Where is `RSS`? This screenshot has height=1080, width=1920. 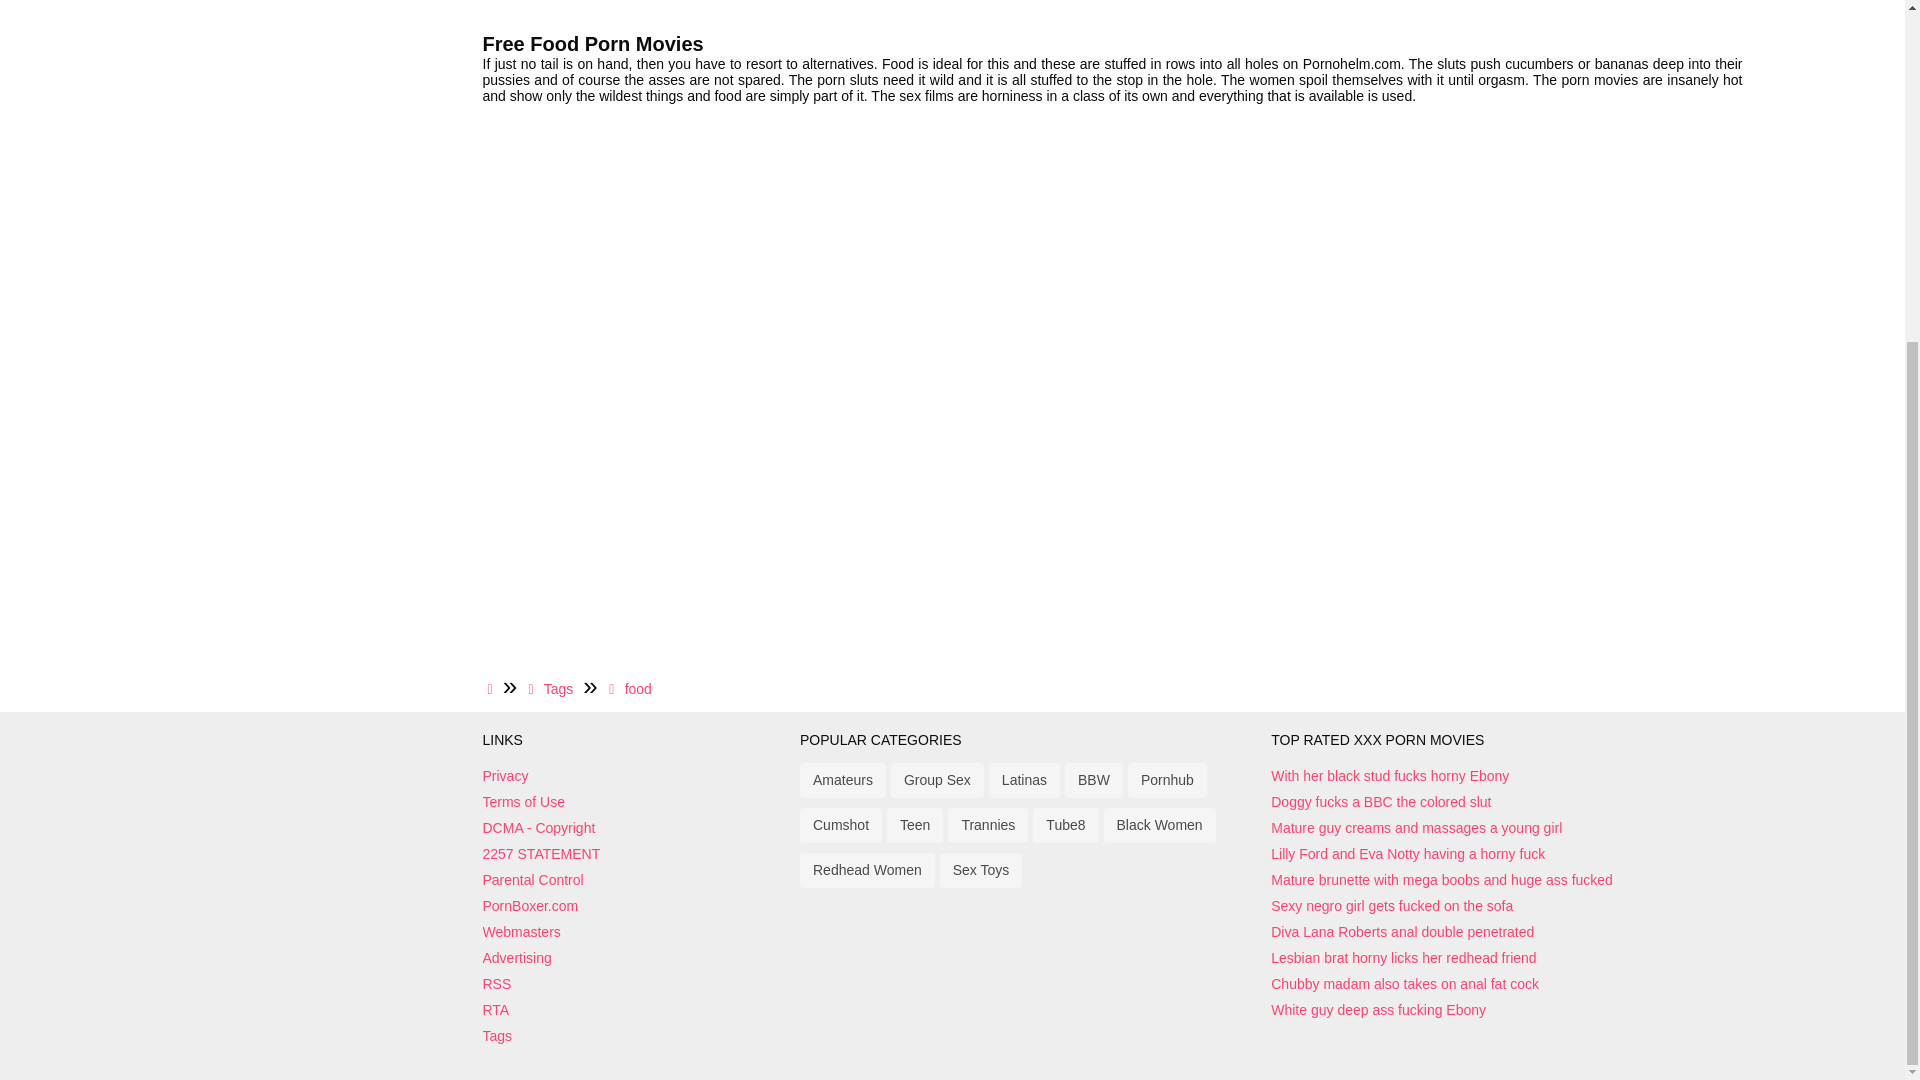 RSS is located at coordinates (635, 984).